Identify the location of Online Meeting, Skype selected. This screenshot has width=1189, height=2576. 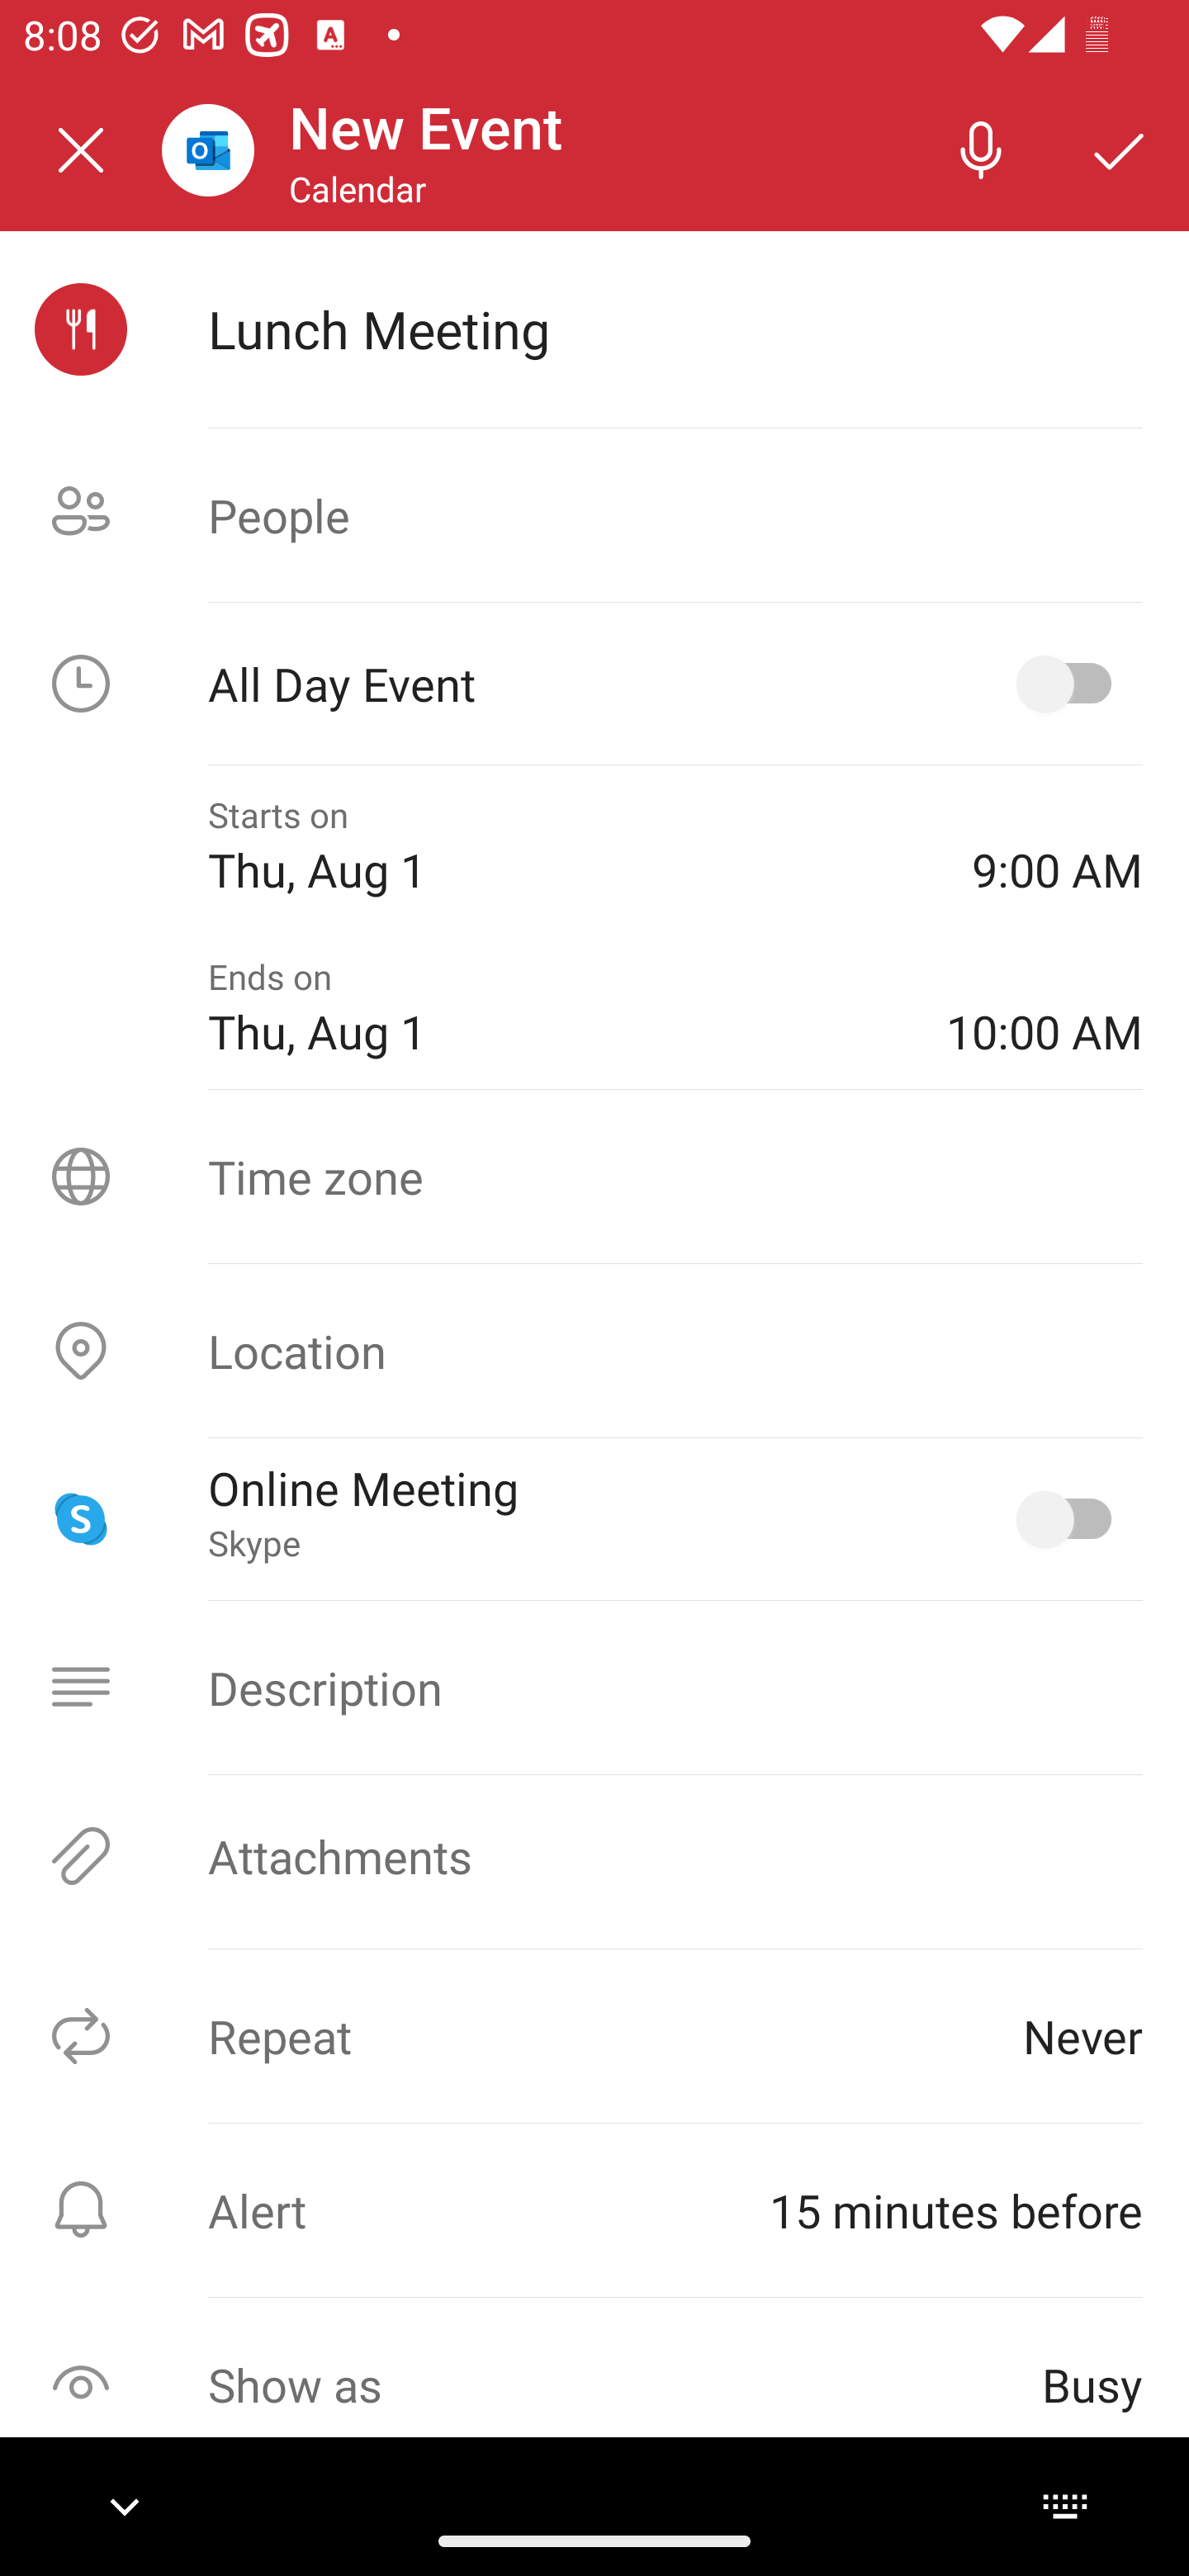
(1070, 1518).